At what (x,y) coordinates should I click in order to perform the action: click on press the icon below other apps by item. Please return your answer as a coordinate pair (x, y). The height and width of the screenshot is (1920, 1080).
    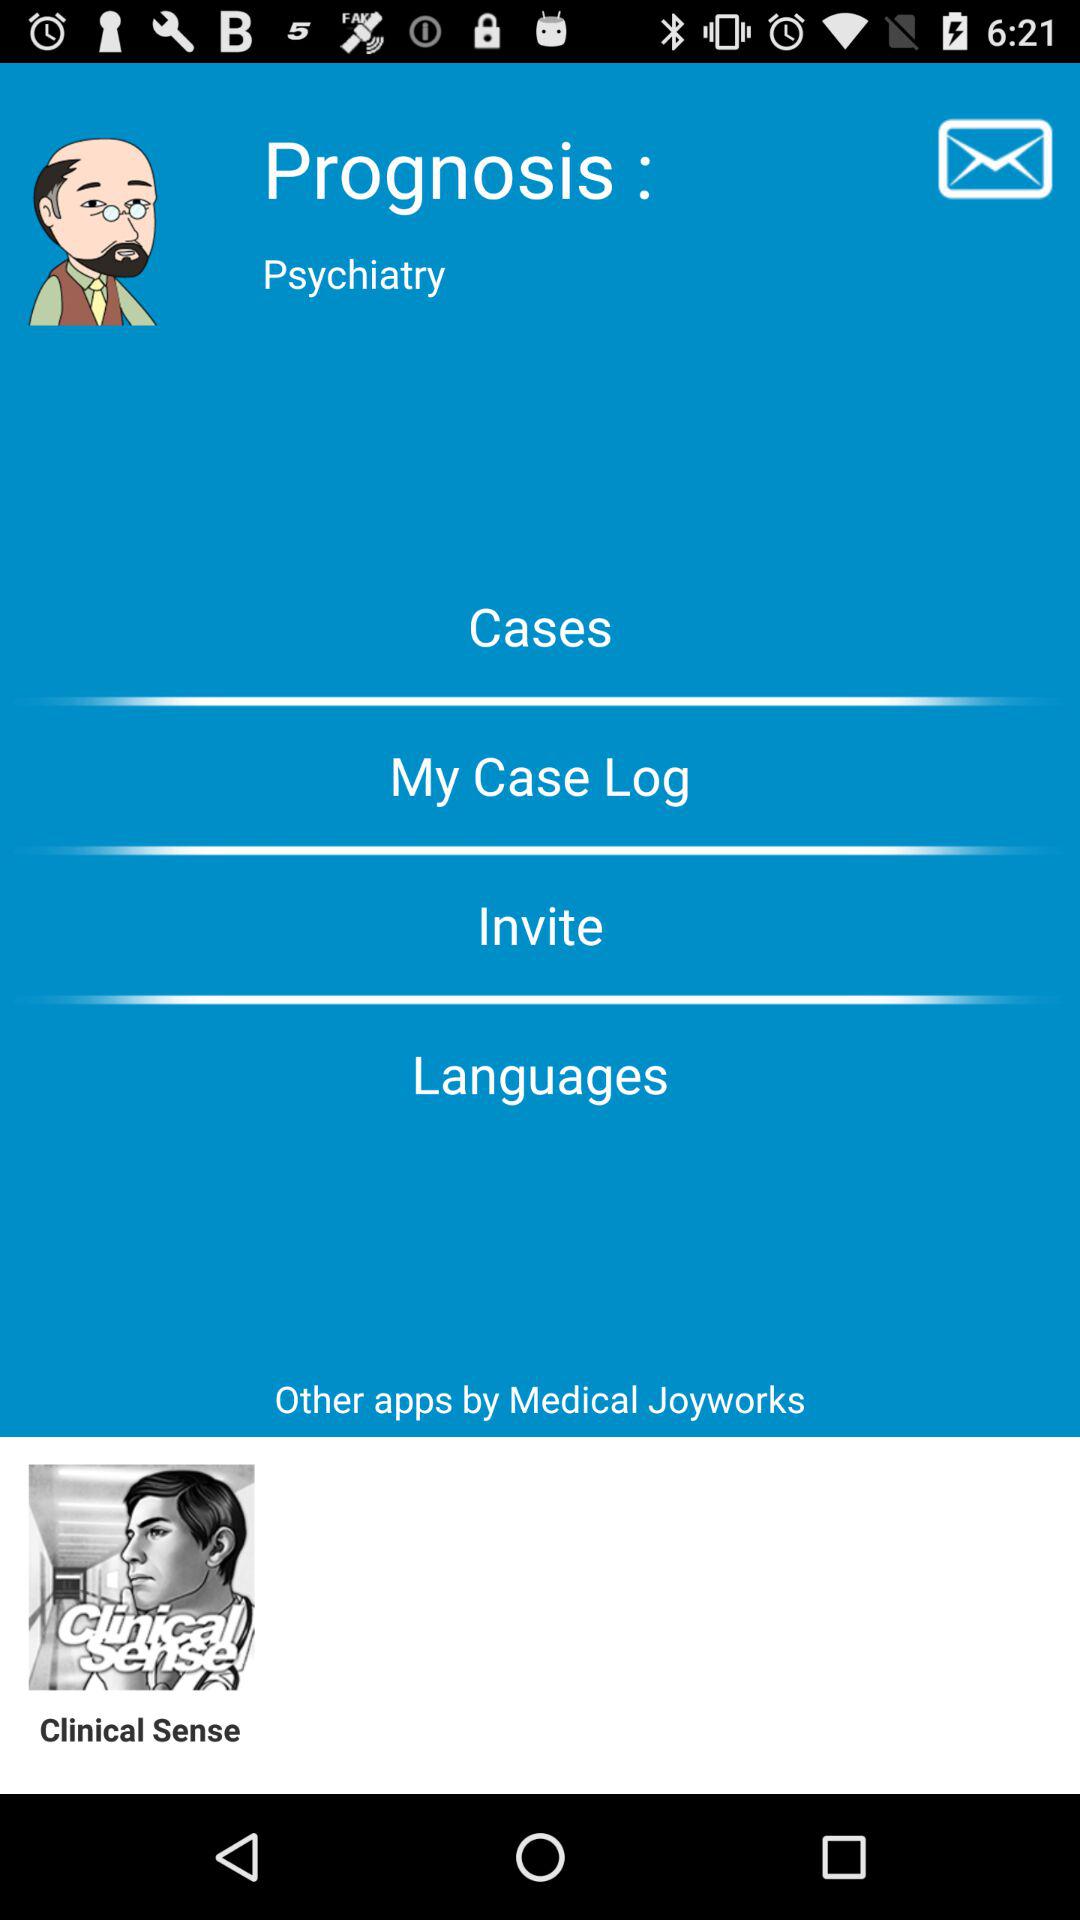
    Looking at the image, I should click on (142, 1578).